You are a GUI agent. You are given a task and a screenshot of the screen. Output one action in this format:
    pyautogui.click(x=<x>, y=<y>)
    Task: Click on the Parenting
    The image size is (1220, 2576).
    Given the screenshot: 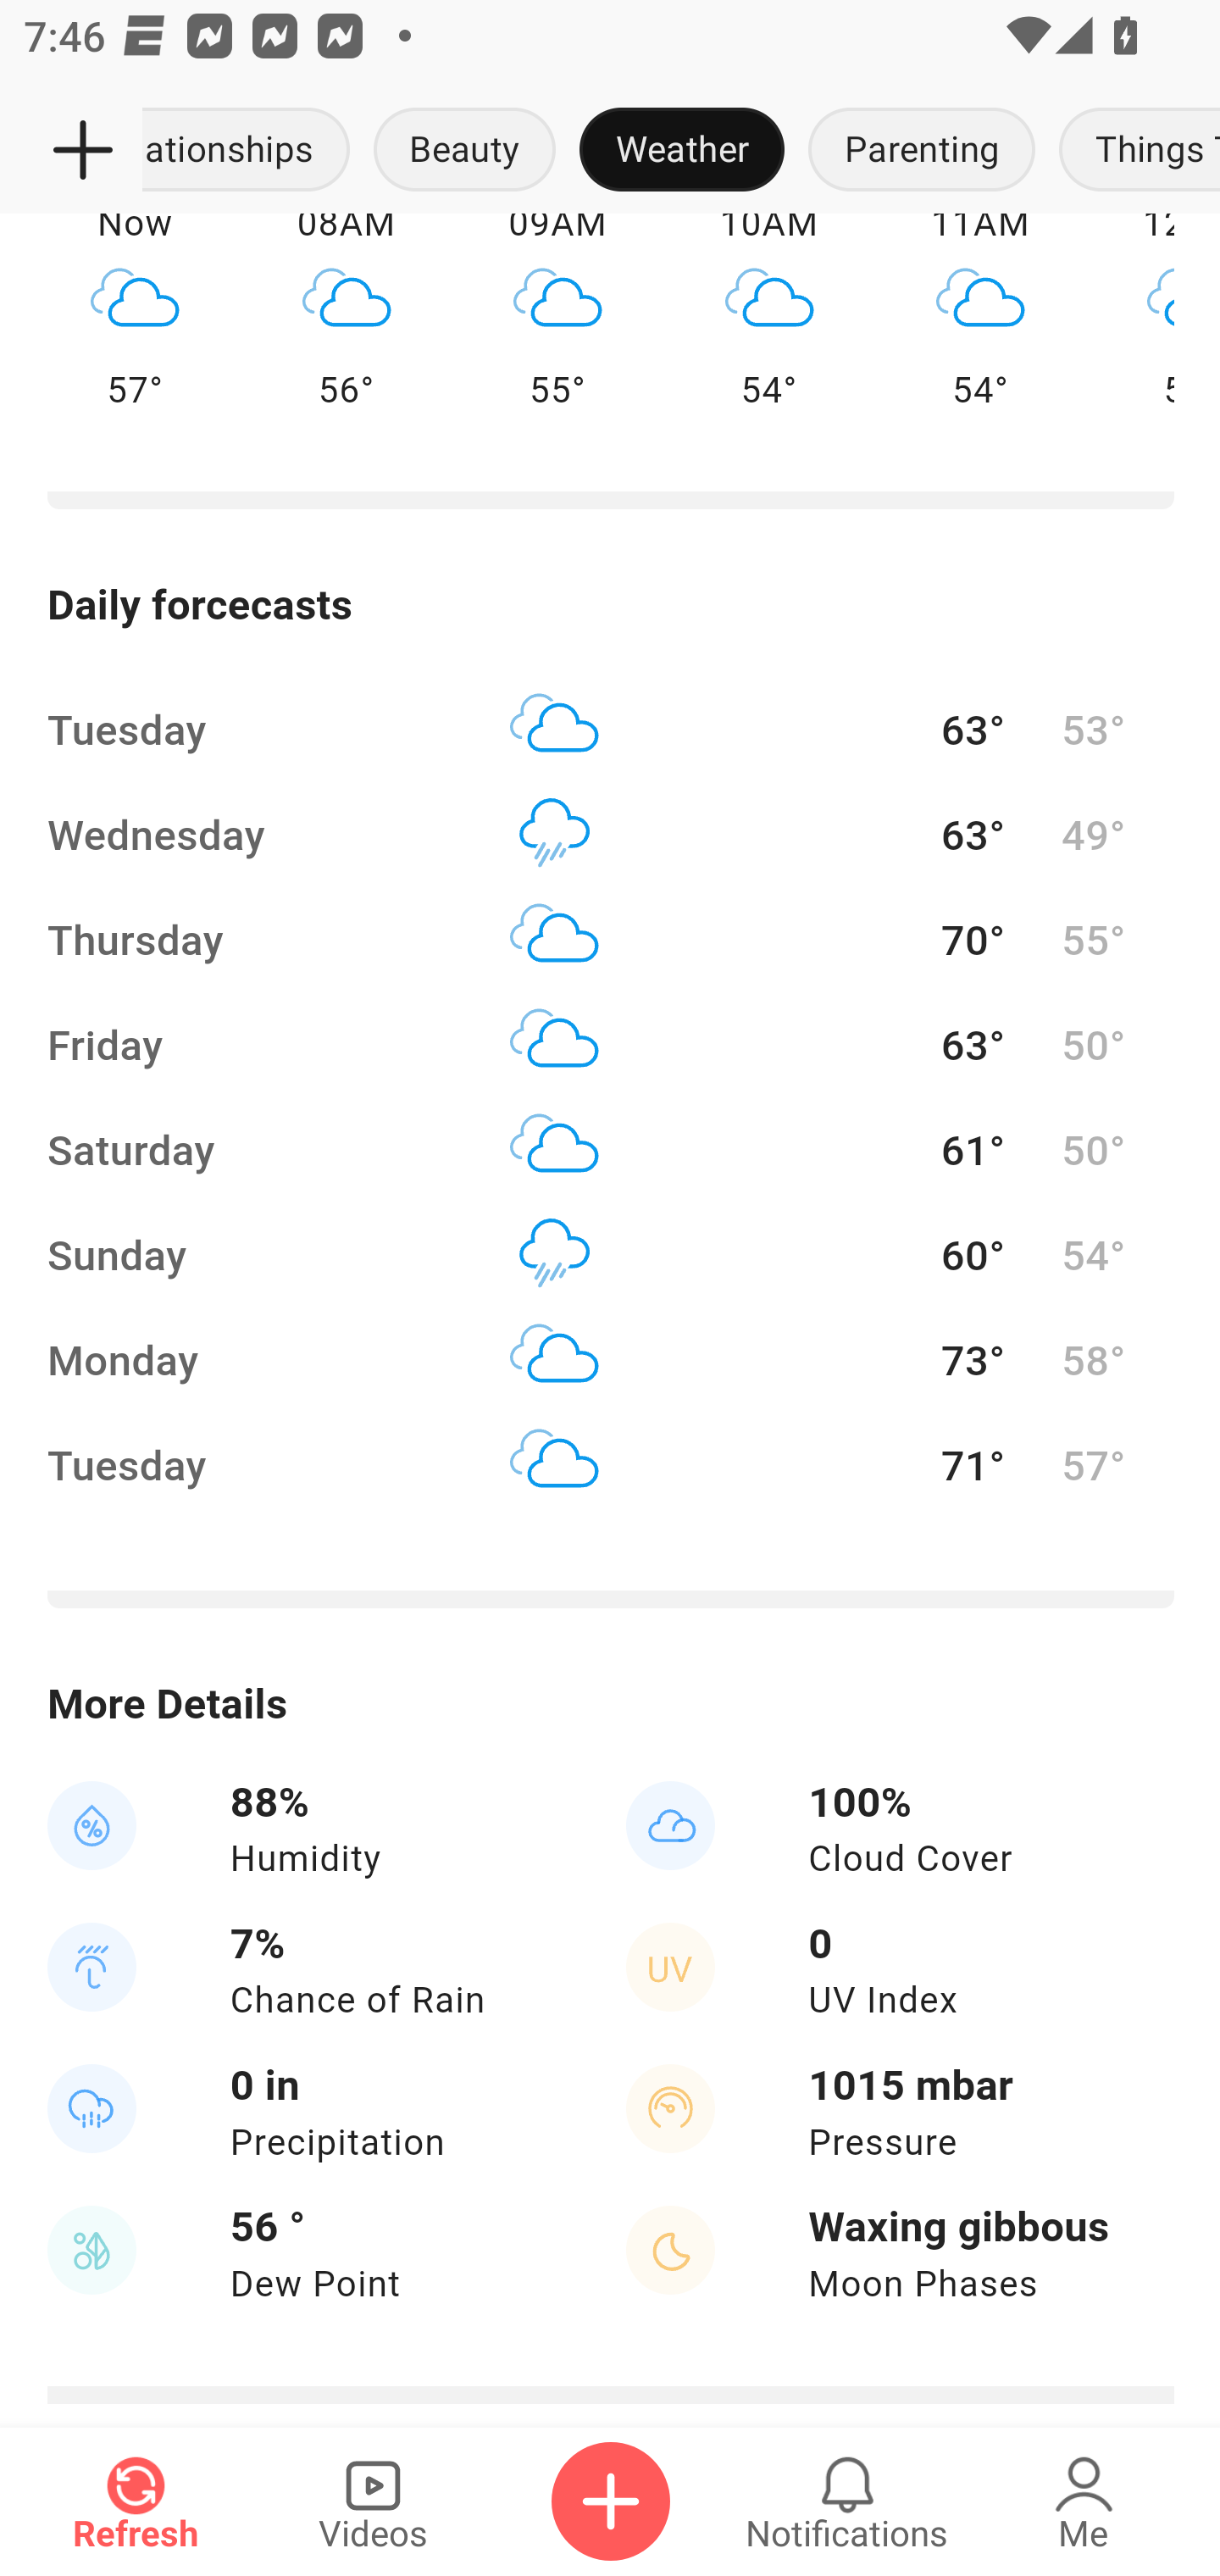 What is the action you would take?
    pyautogui.click(x=922, y=151)
    